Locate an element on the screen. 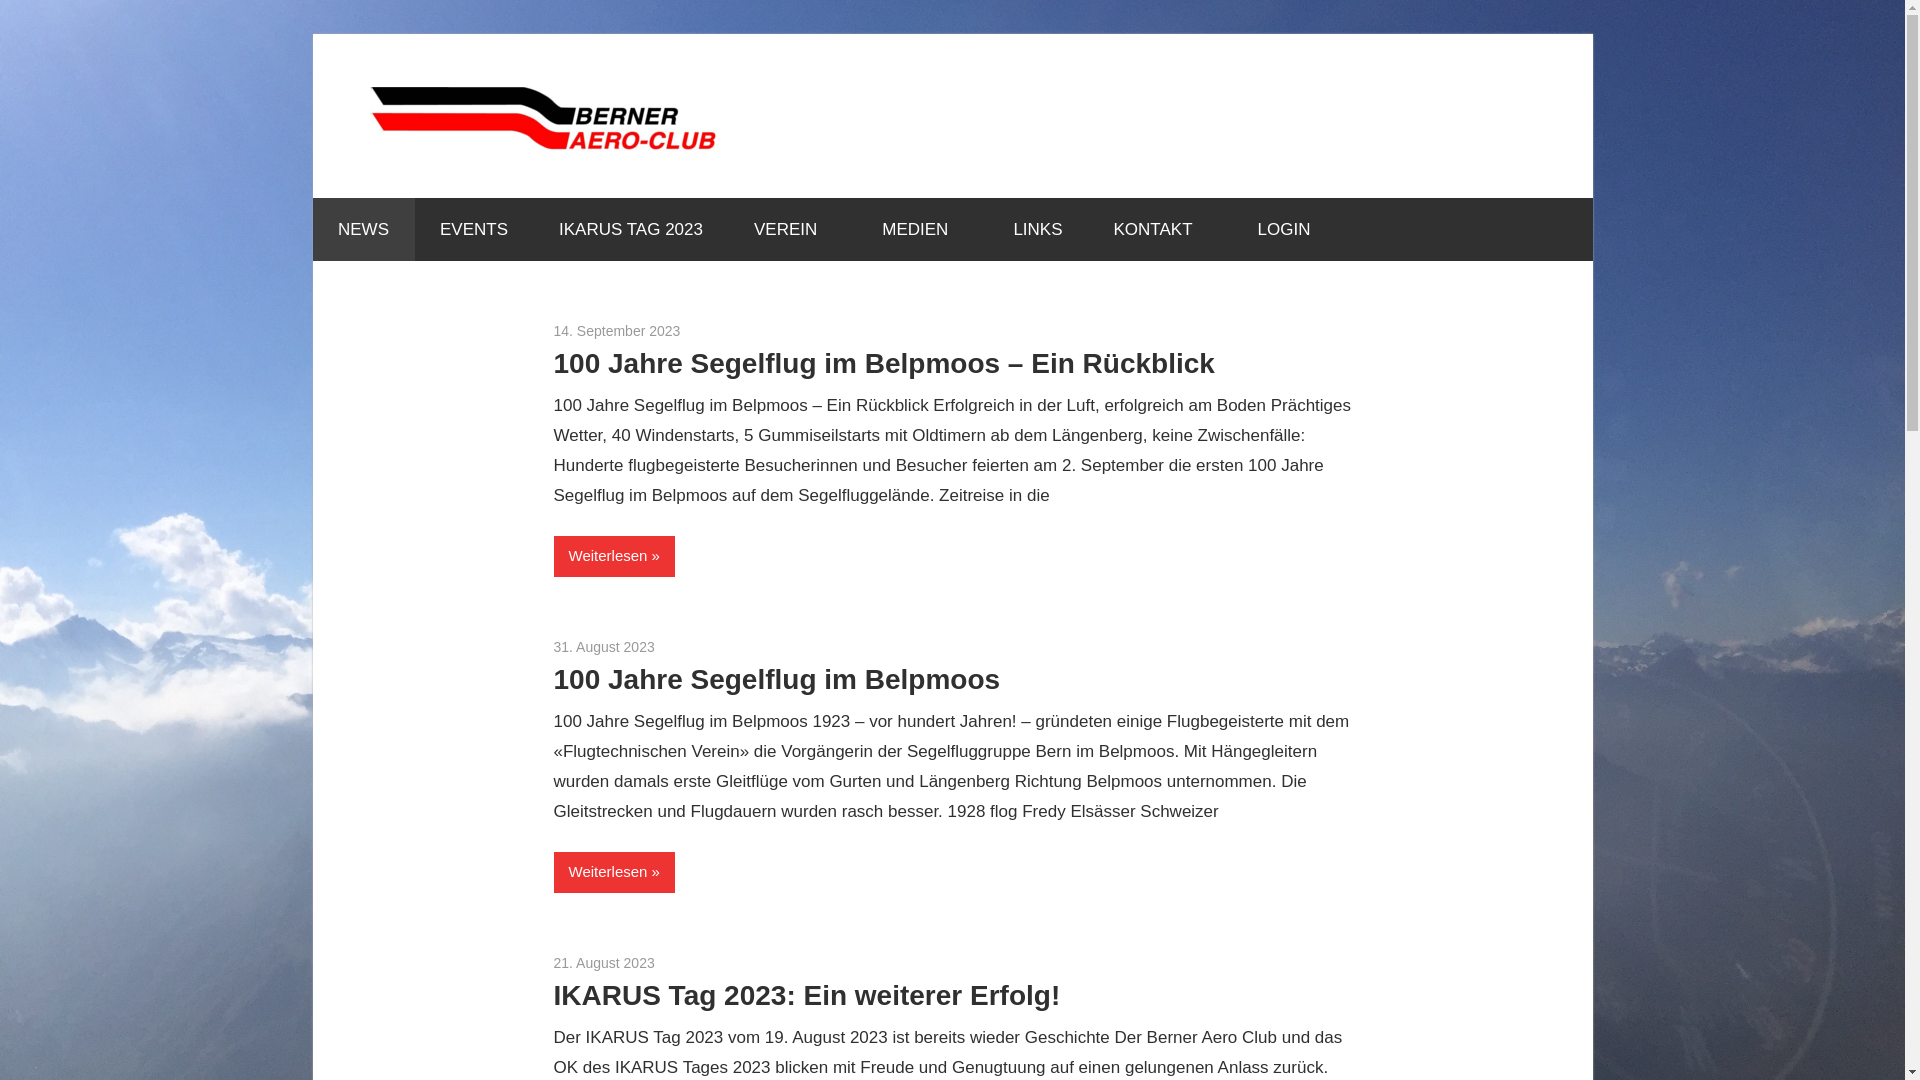 Image resolution: width=1920 pixels, height=1080 pixels. Zum Inhalt springen is located at coordinates (312, 34).